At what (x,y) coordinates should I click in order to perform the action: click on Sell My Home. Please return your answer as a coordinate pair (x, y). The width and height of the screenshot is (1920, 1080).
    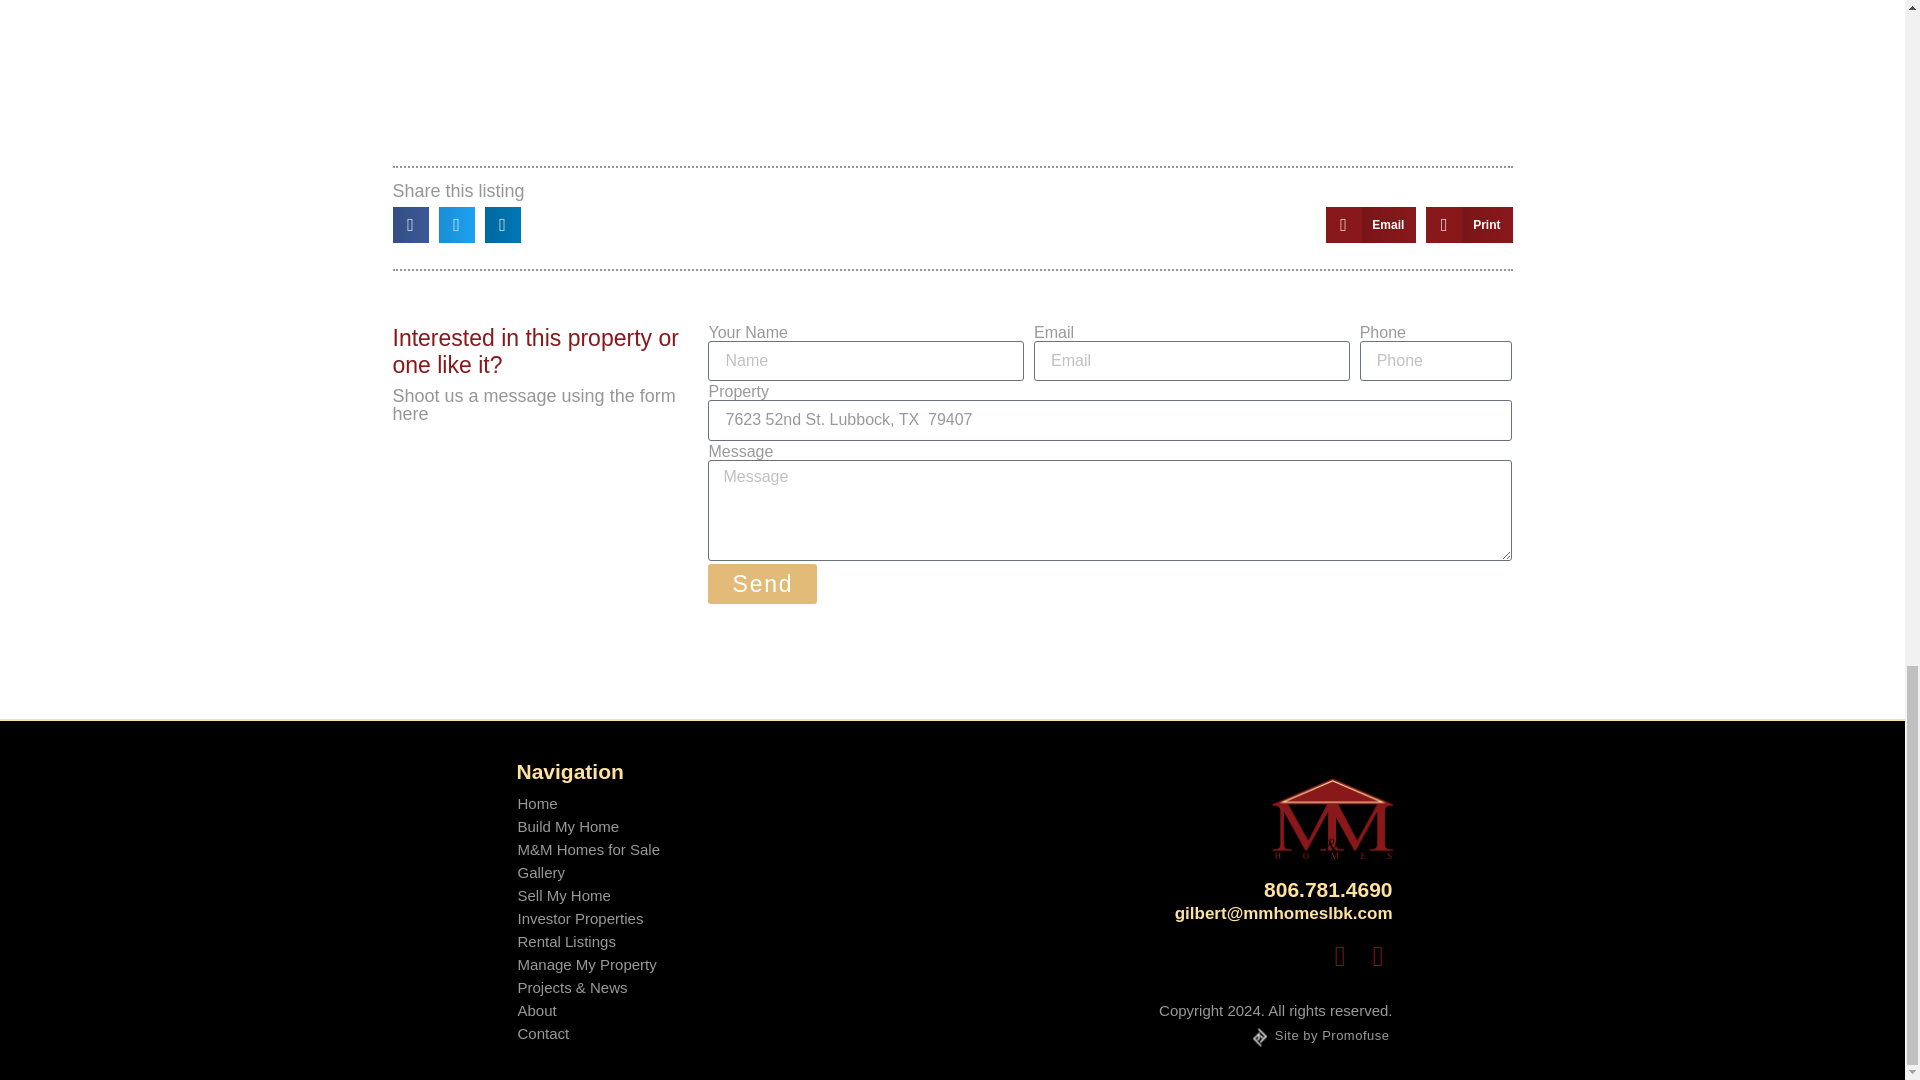
    Looking at the image, I should click on (588, 896).